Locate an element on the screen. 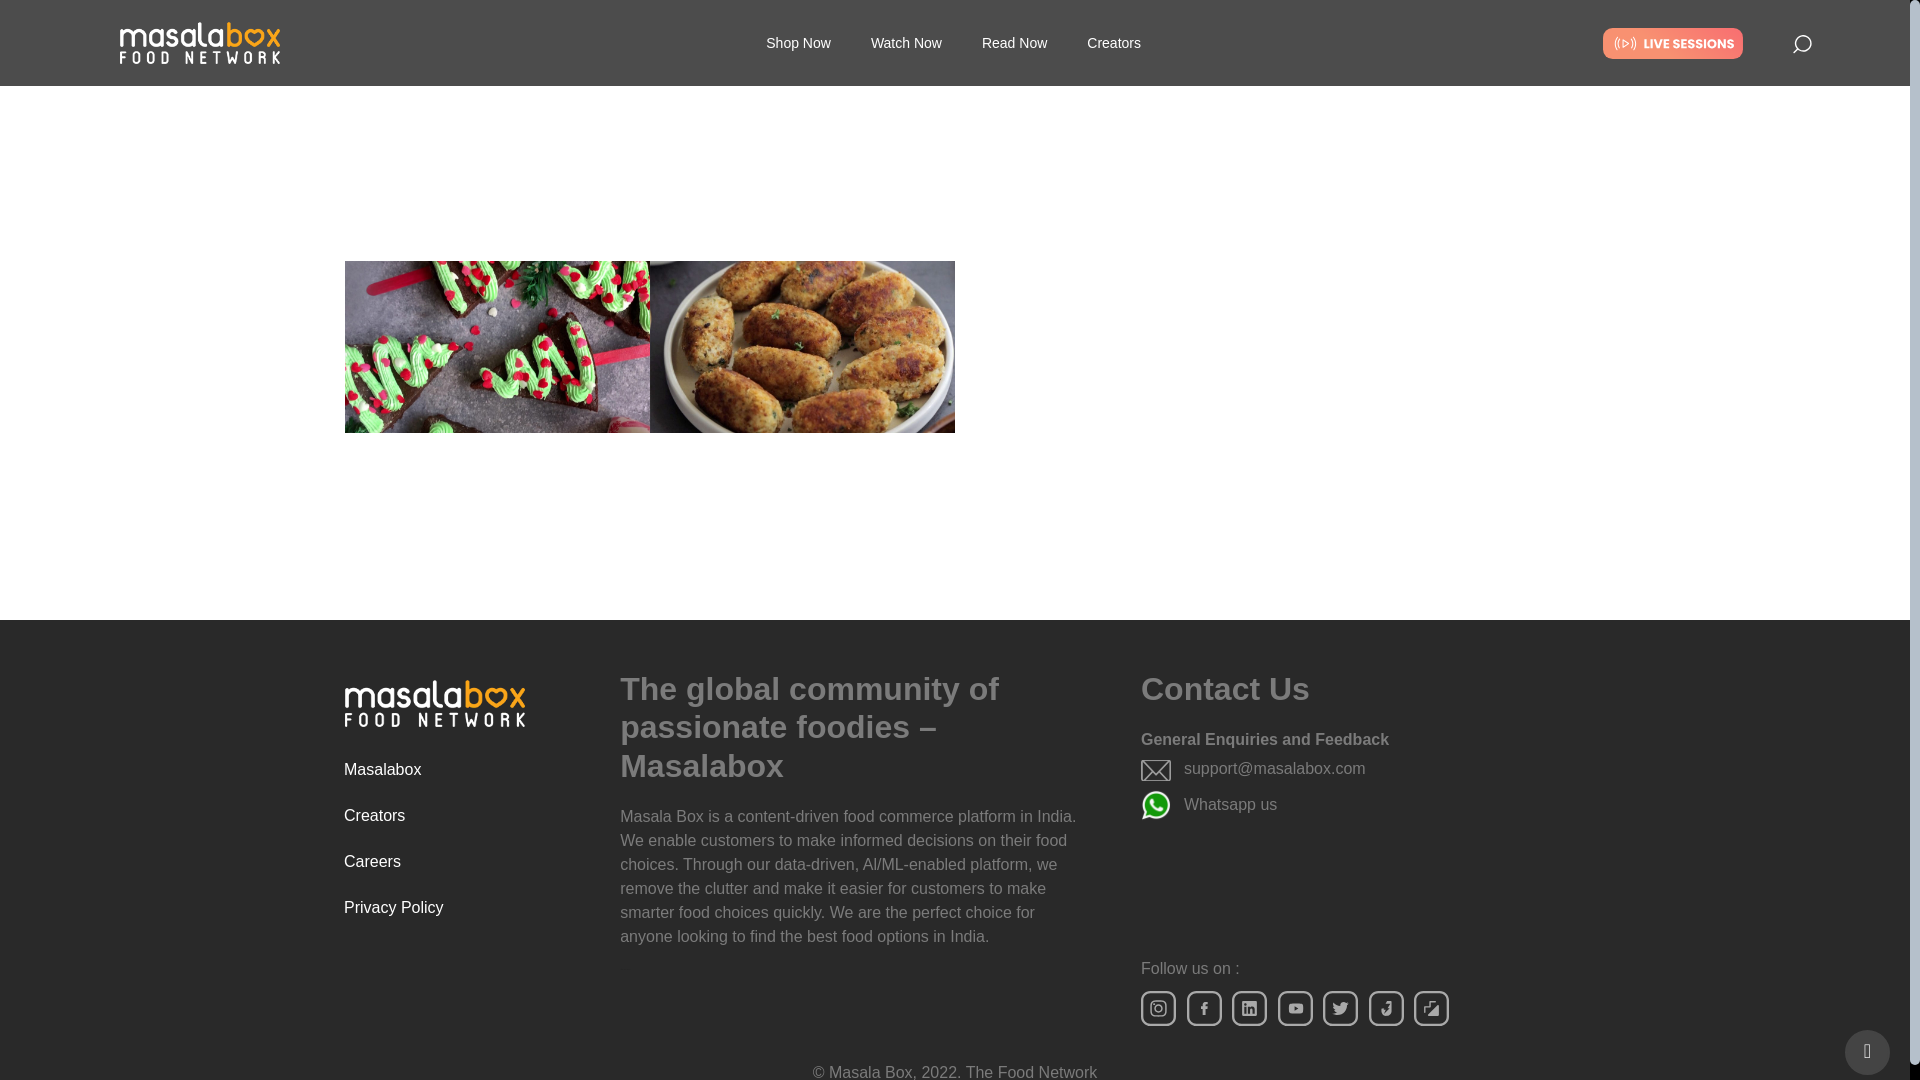 The image size is (1920, 1080). Watch Now is located at coordinates (906, 16).